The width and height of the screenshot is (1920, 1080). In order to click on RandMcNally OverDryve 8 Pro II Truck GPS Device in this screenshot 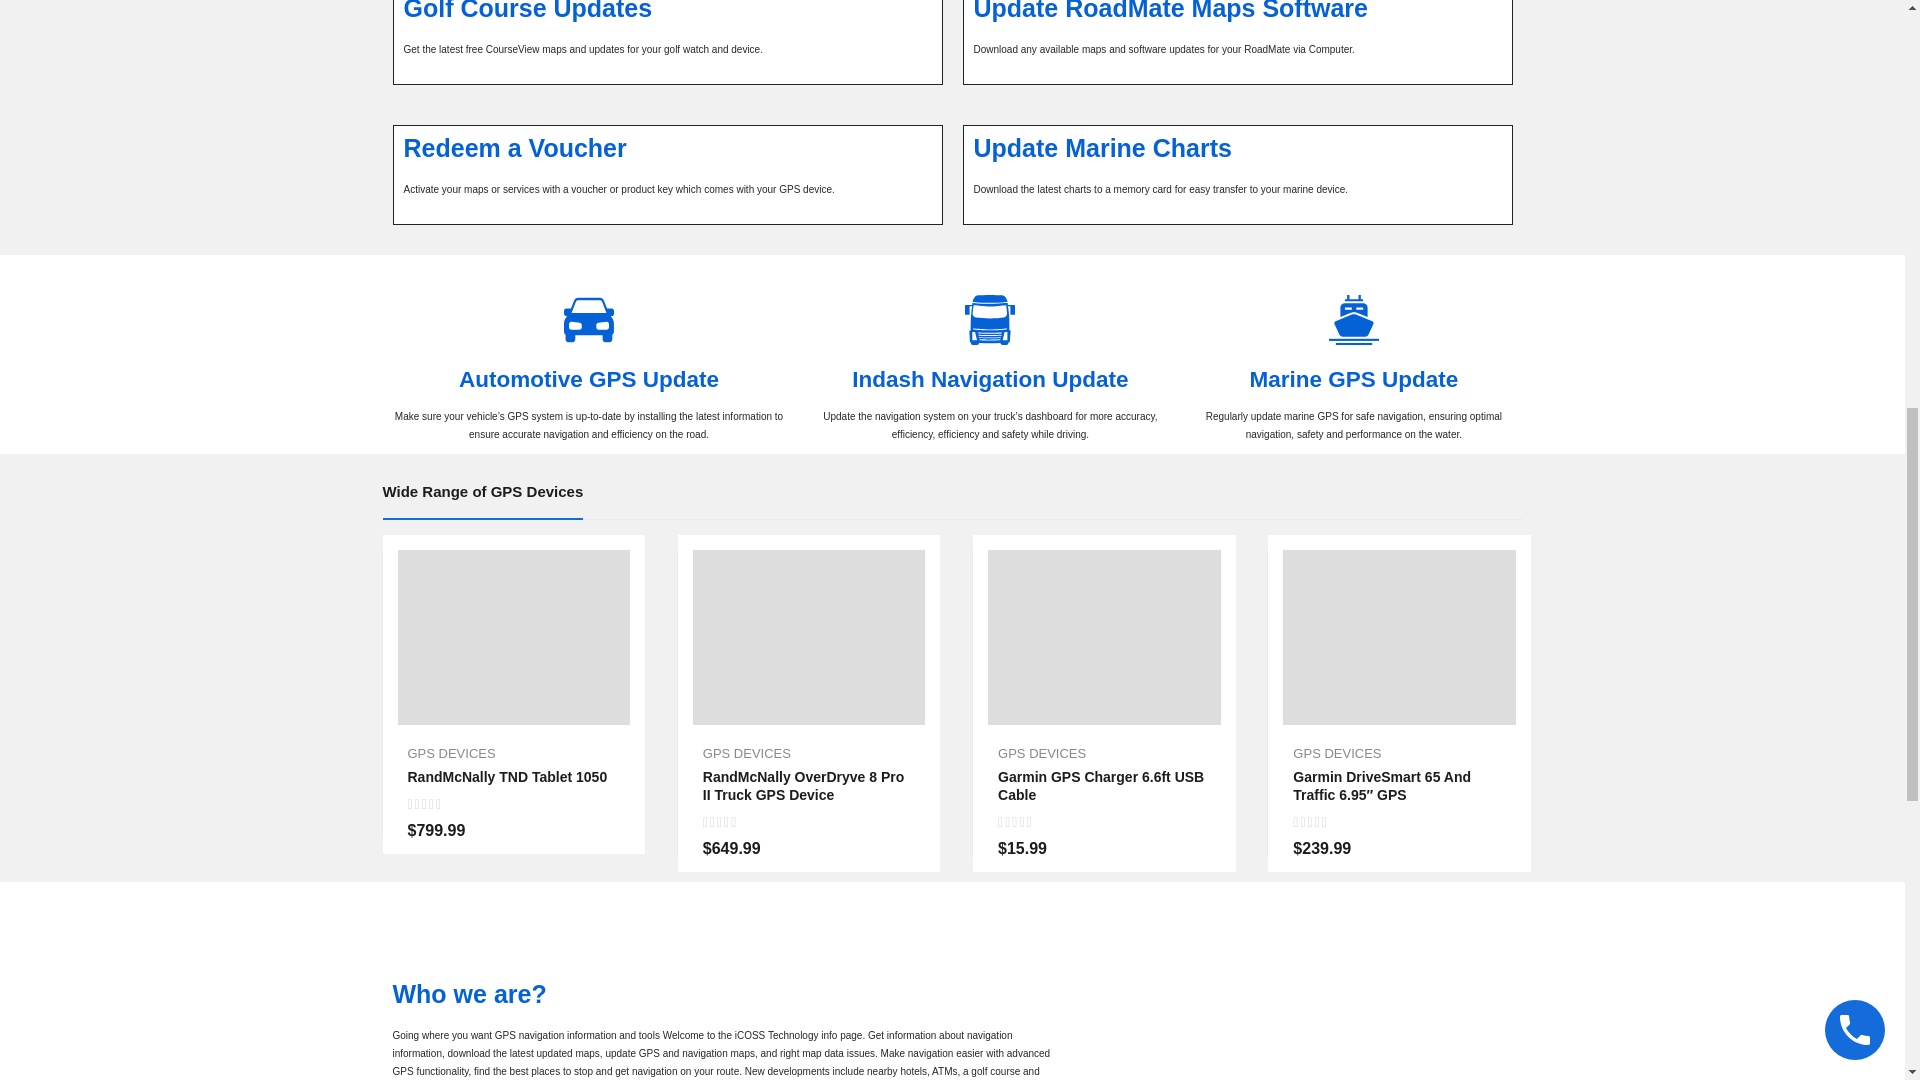, I will do `click(803, 786)`.